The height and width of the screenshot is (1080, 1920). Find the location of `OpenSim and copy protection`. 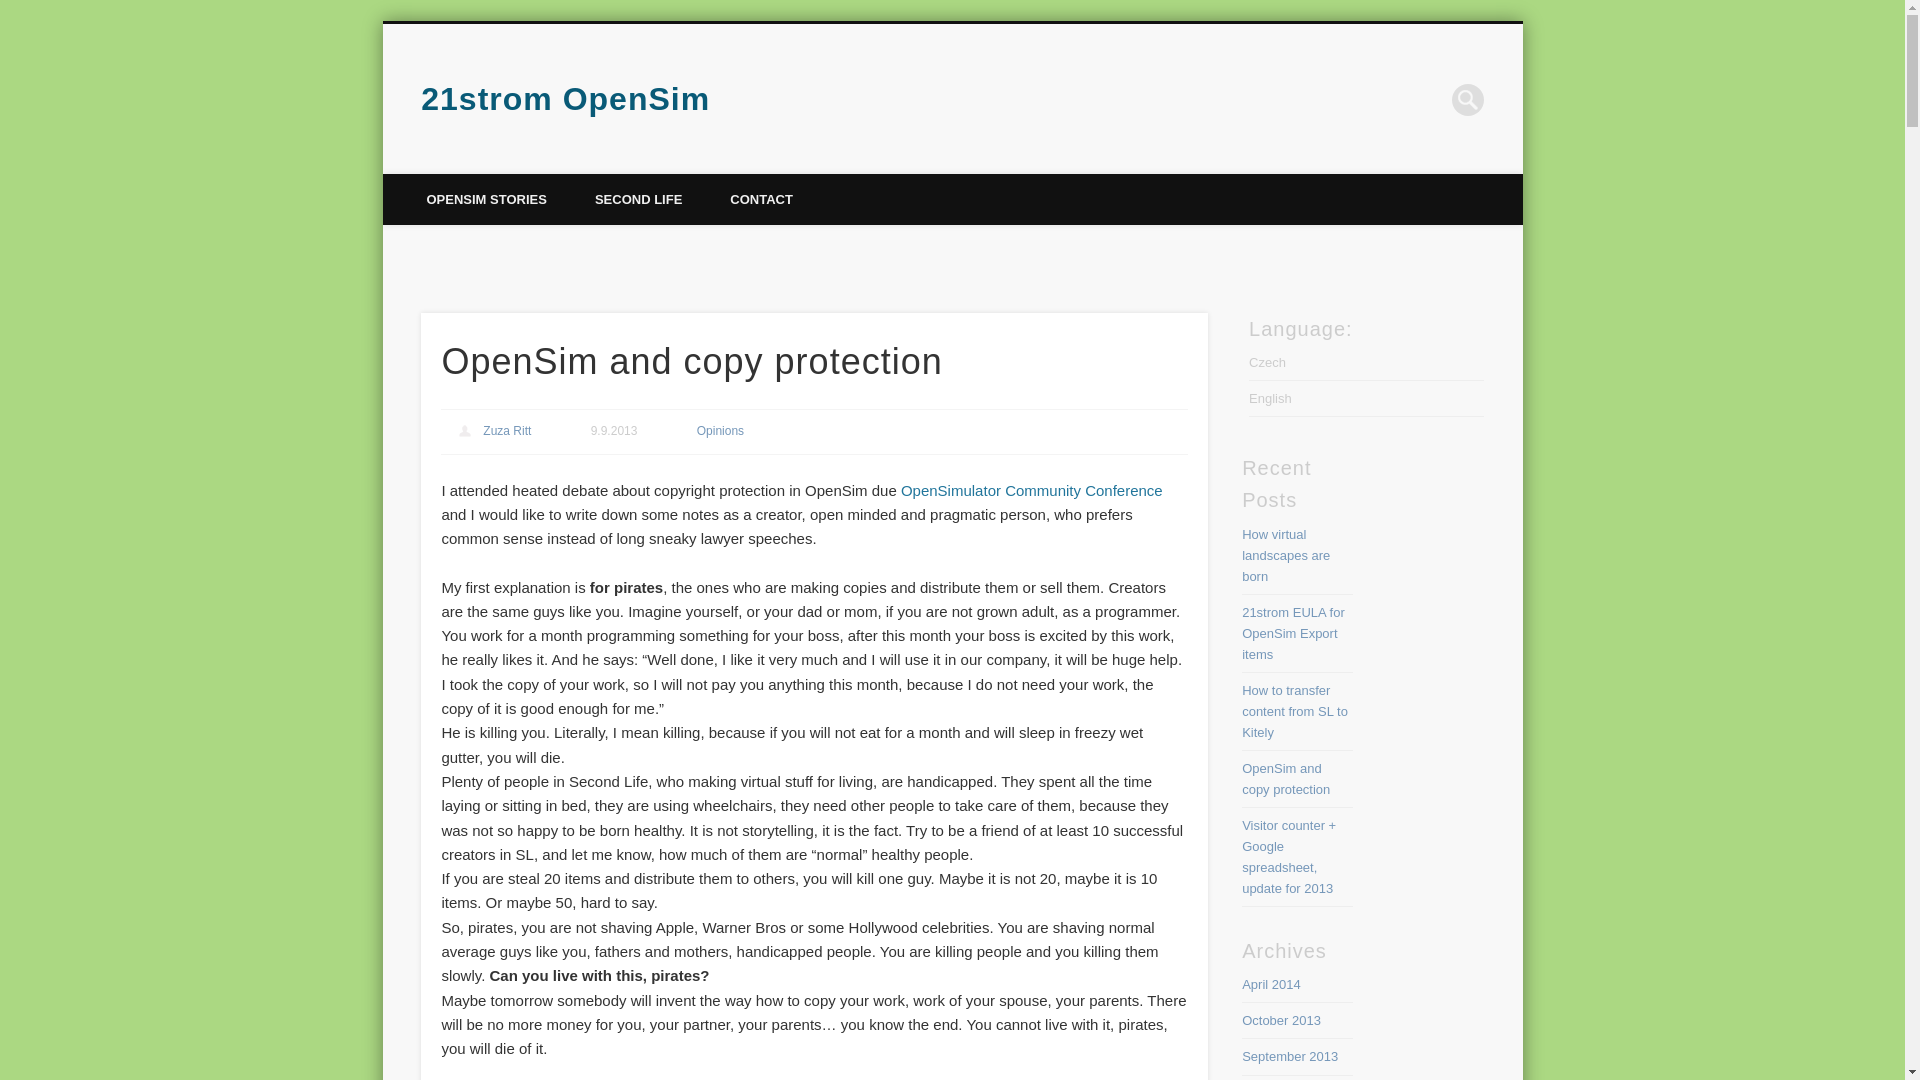

OpenSim and copy protection is located at coordinates (1286, 779).